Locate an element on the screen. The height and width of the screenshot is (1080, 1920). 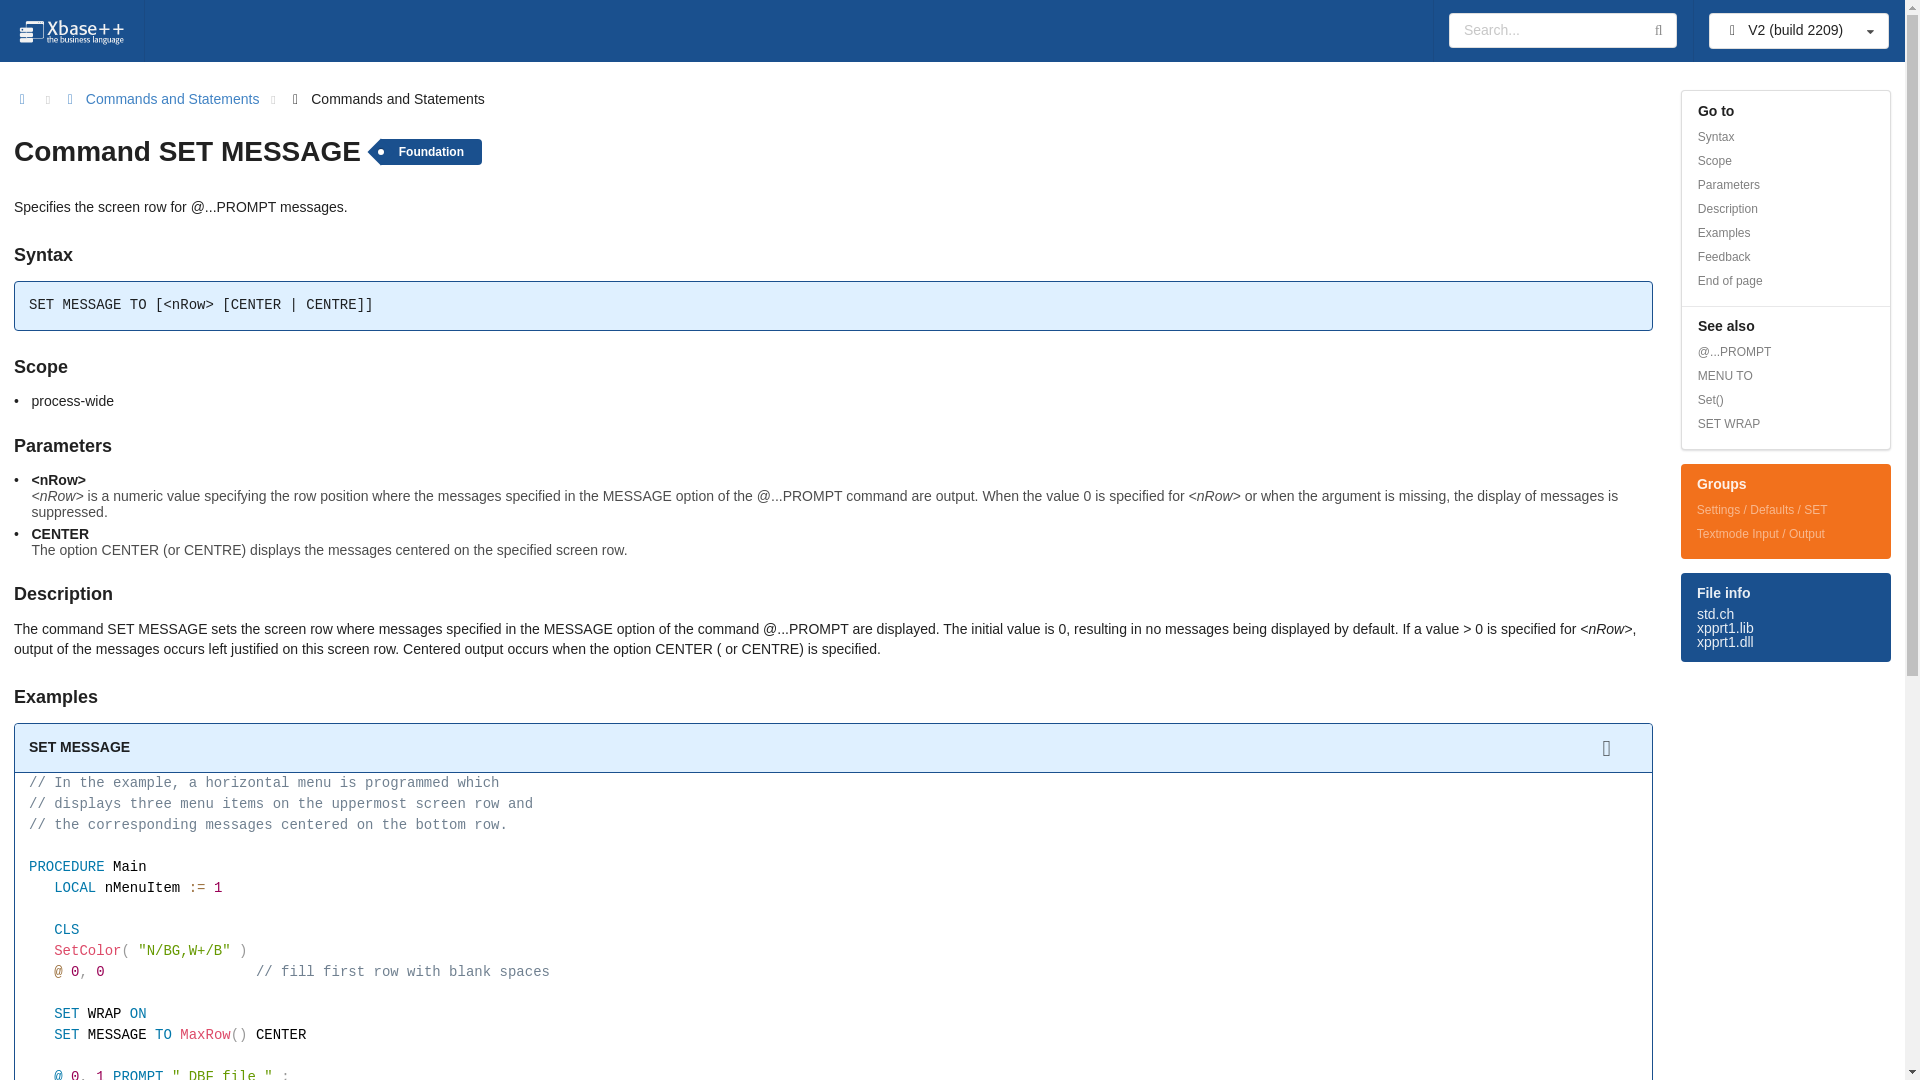
End of page is located at coordinates (1785, 280).